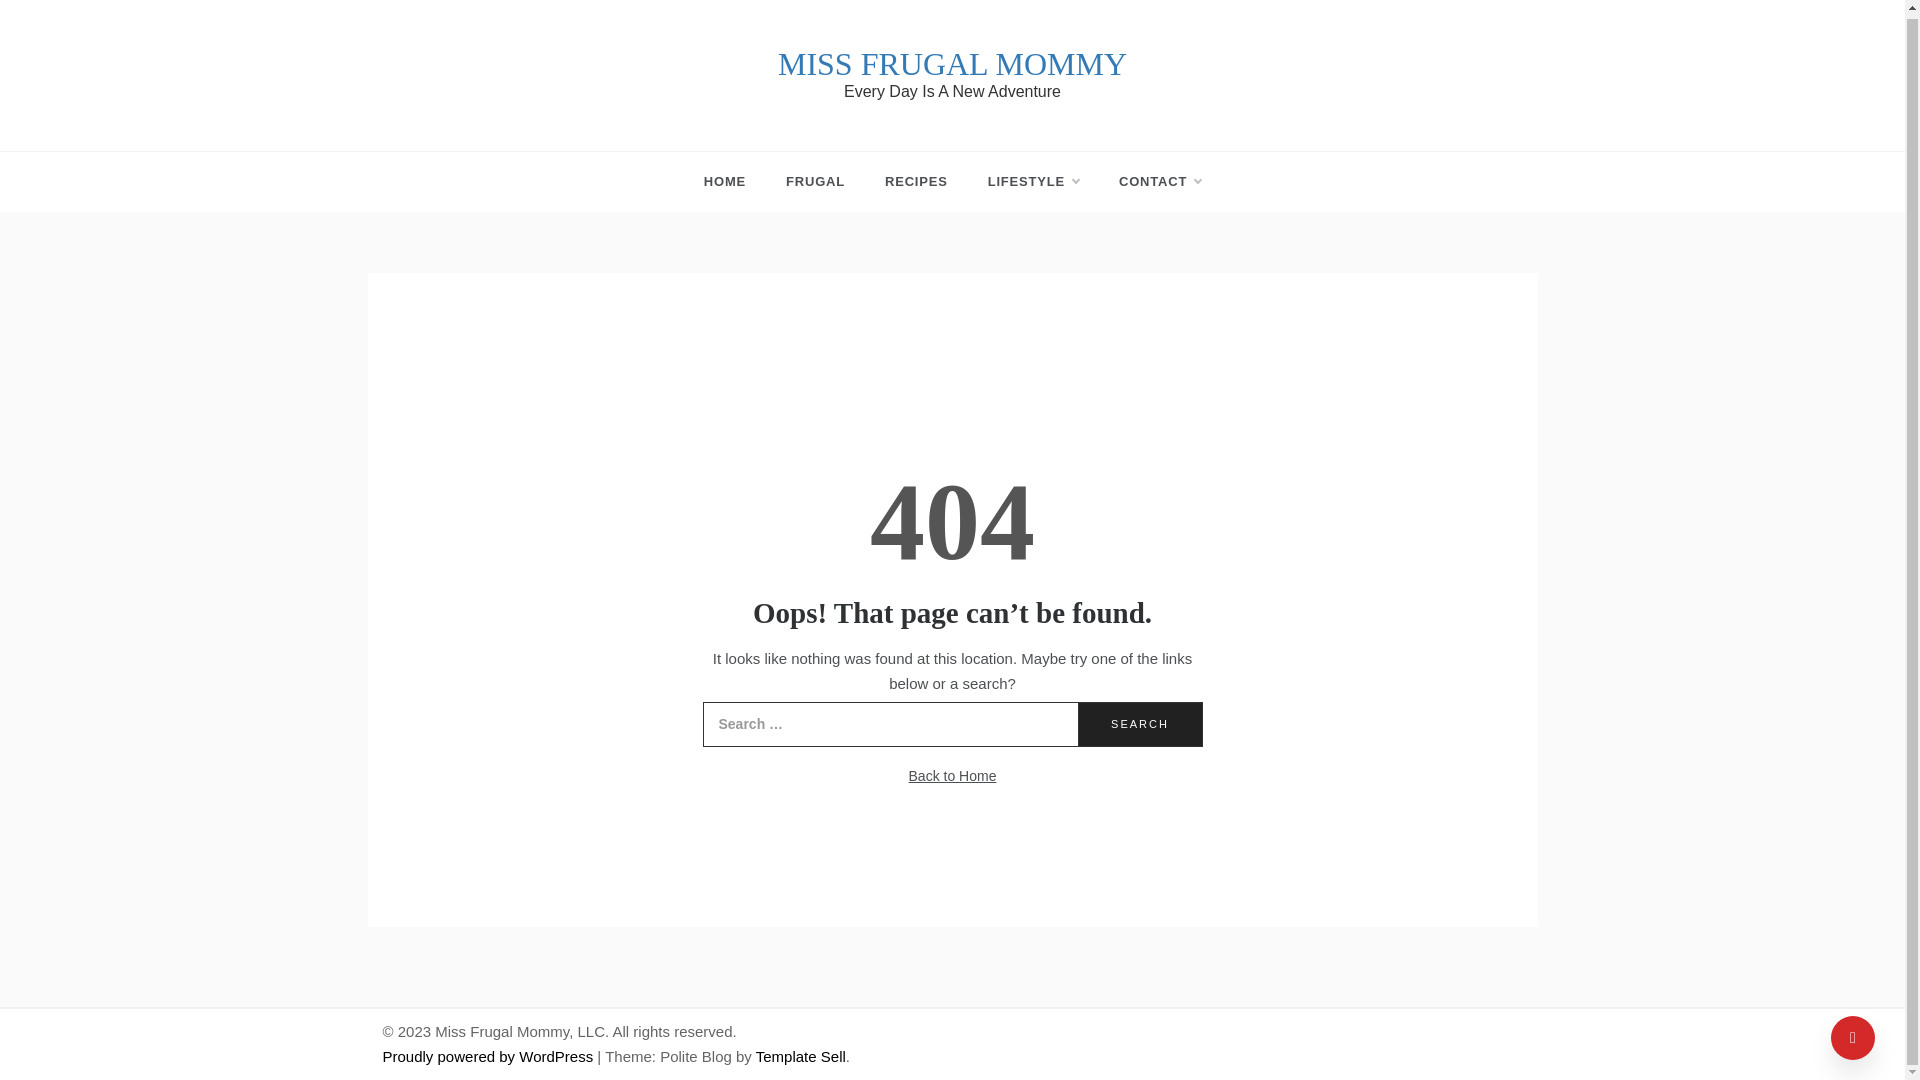  I want to click on RECIPES, so click(916, 182).